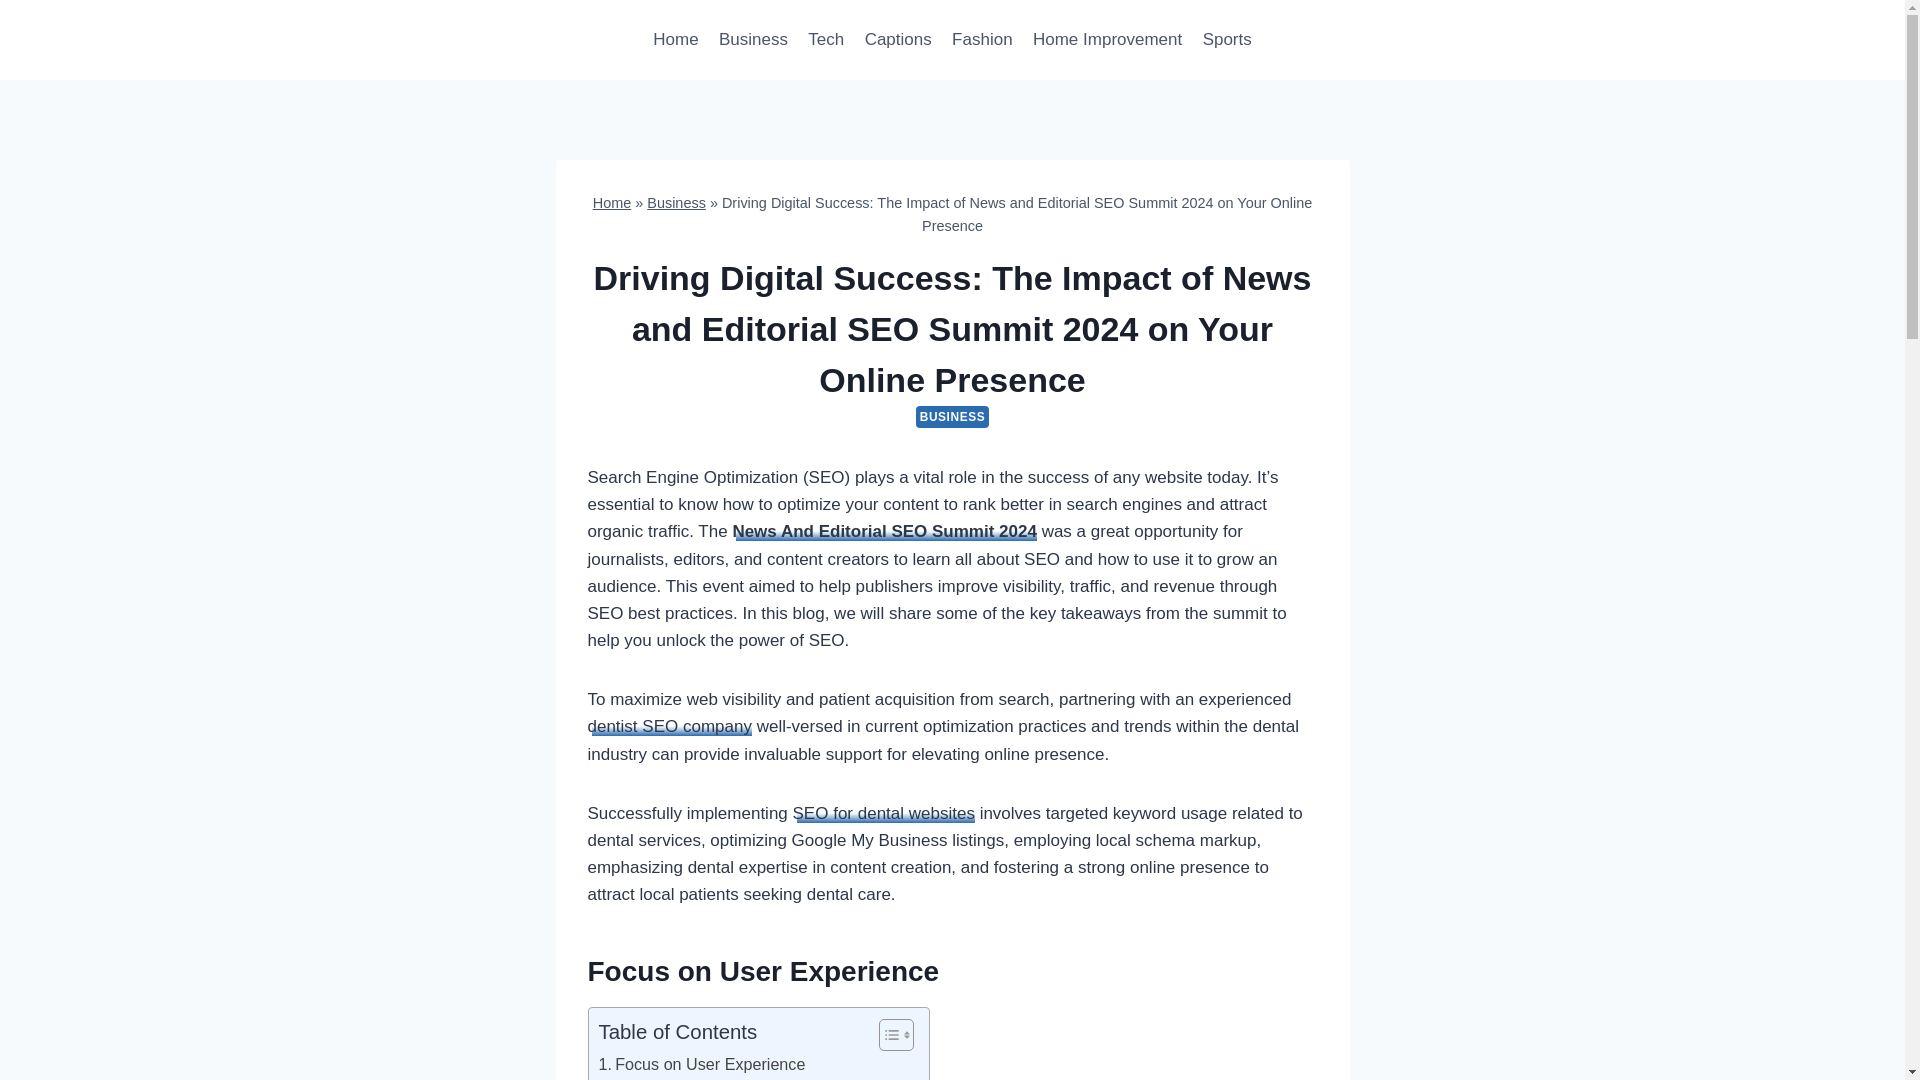 This screenshot has width=1920, height=1080. What do you see at coordinates (670, 726) in the screenshot?
I see `dentist SEO company` at bounding box center [670, 726].